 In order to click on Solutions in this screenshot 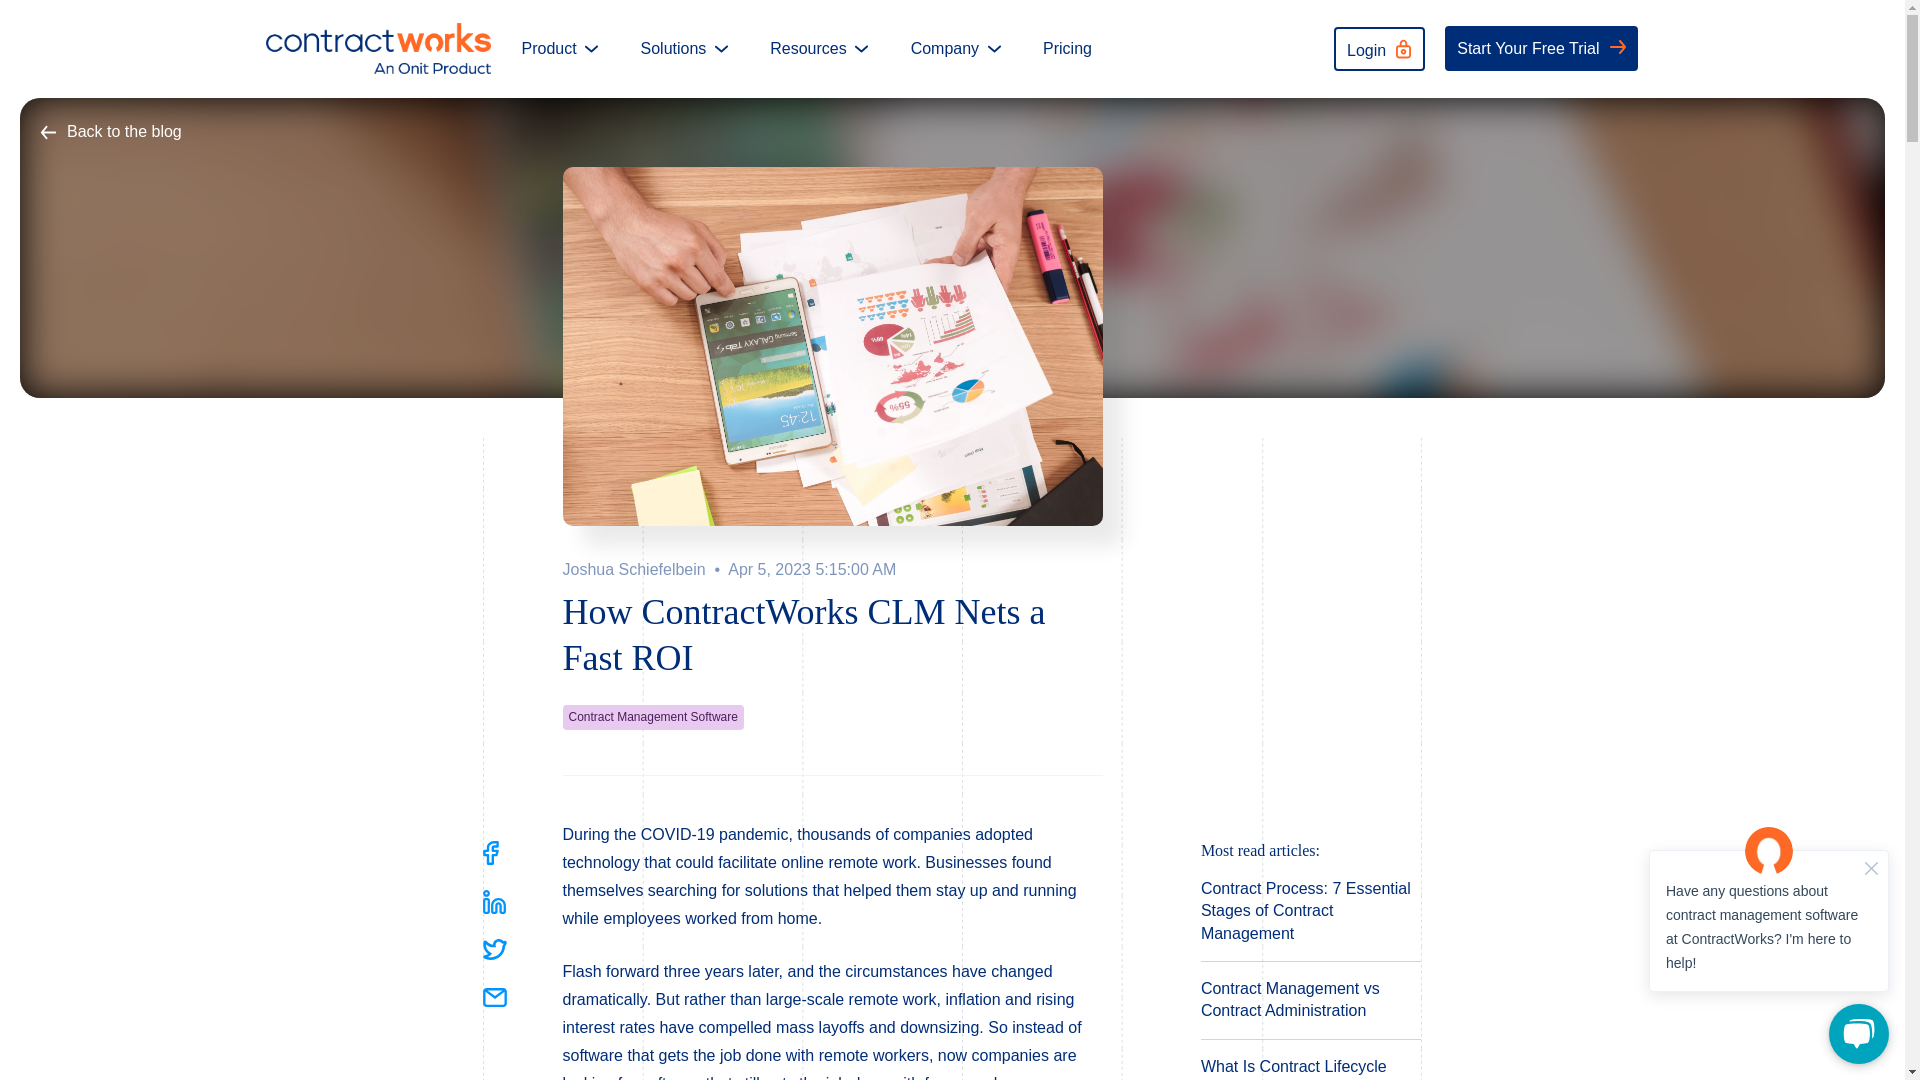, I will do `click(684, 48)`.